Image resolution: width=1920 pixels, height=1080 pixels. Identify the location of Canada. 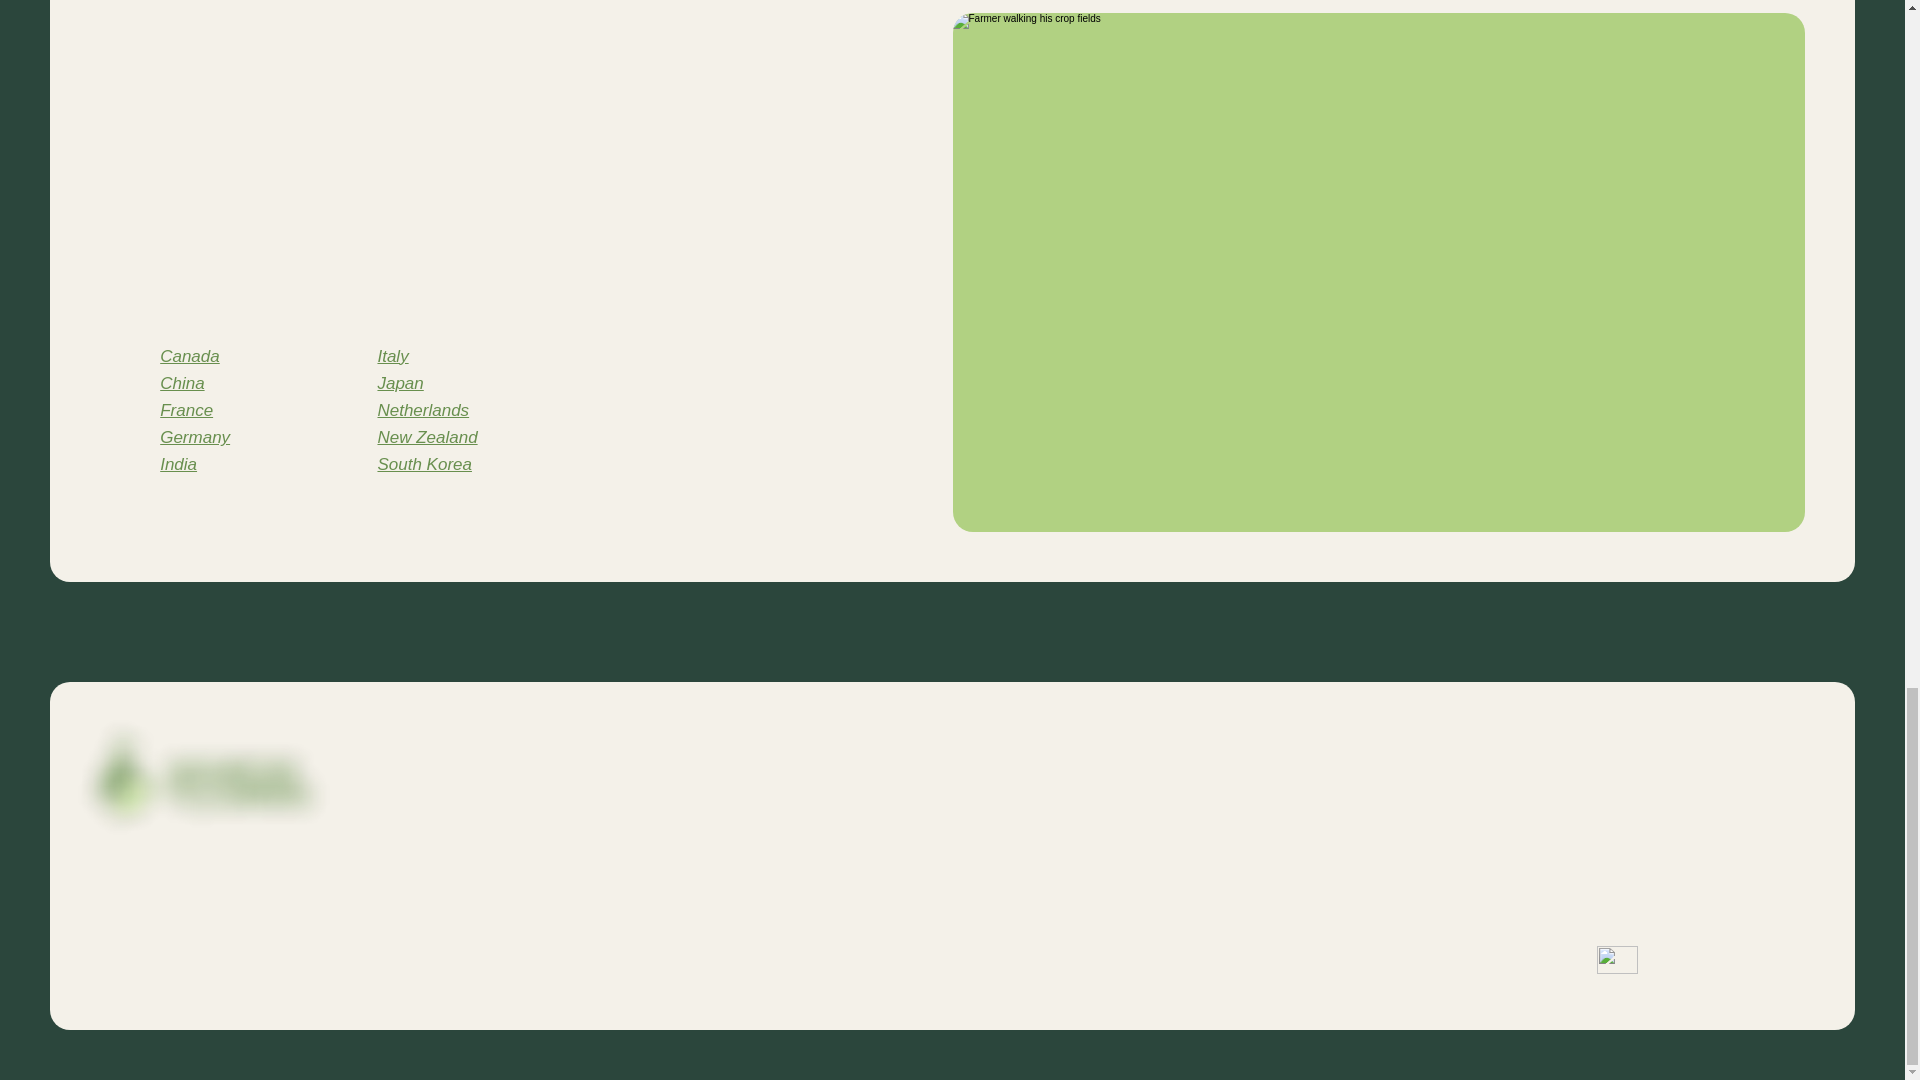
(190, 256).